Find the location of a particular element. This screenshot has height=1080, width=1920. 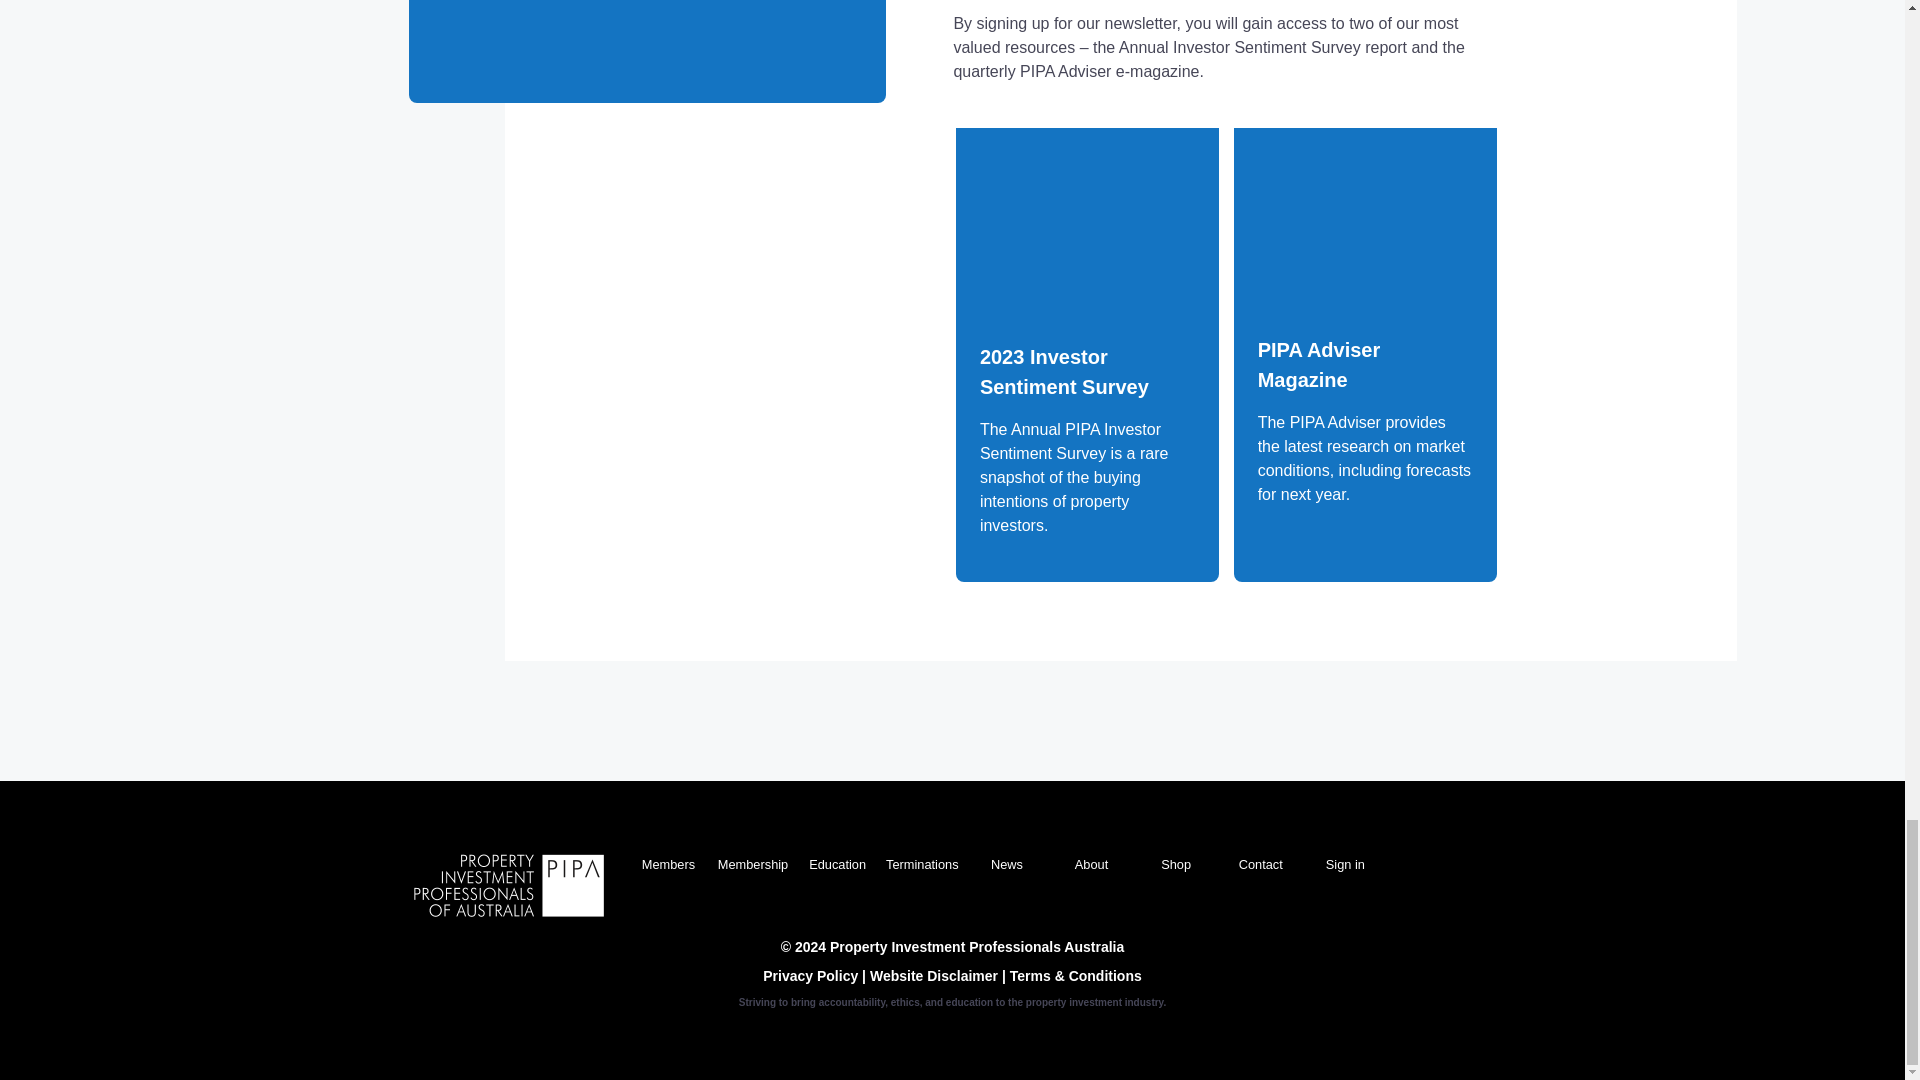

Terminations is located at coordinates (922, 864).